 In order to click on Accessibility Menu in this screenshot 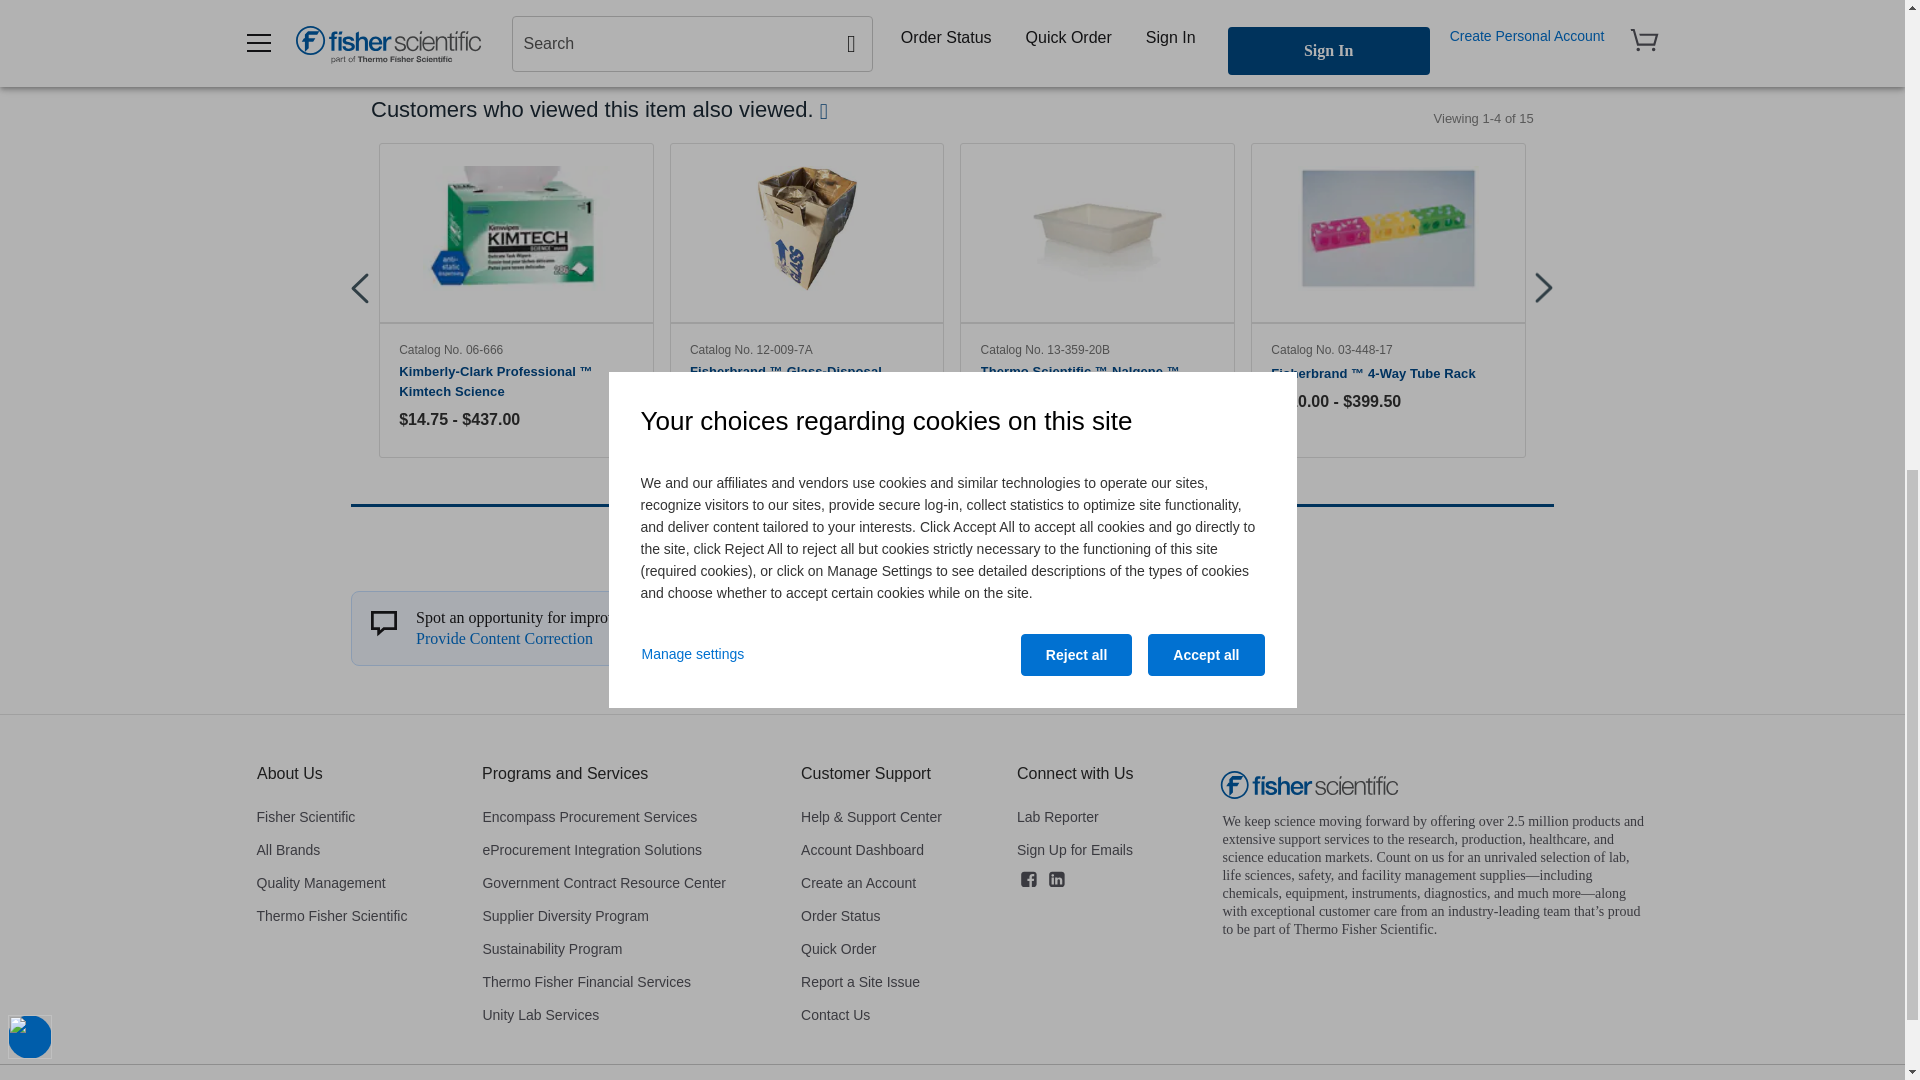, I will do `click(29, 142)`.